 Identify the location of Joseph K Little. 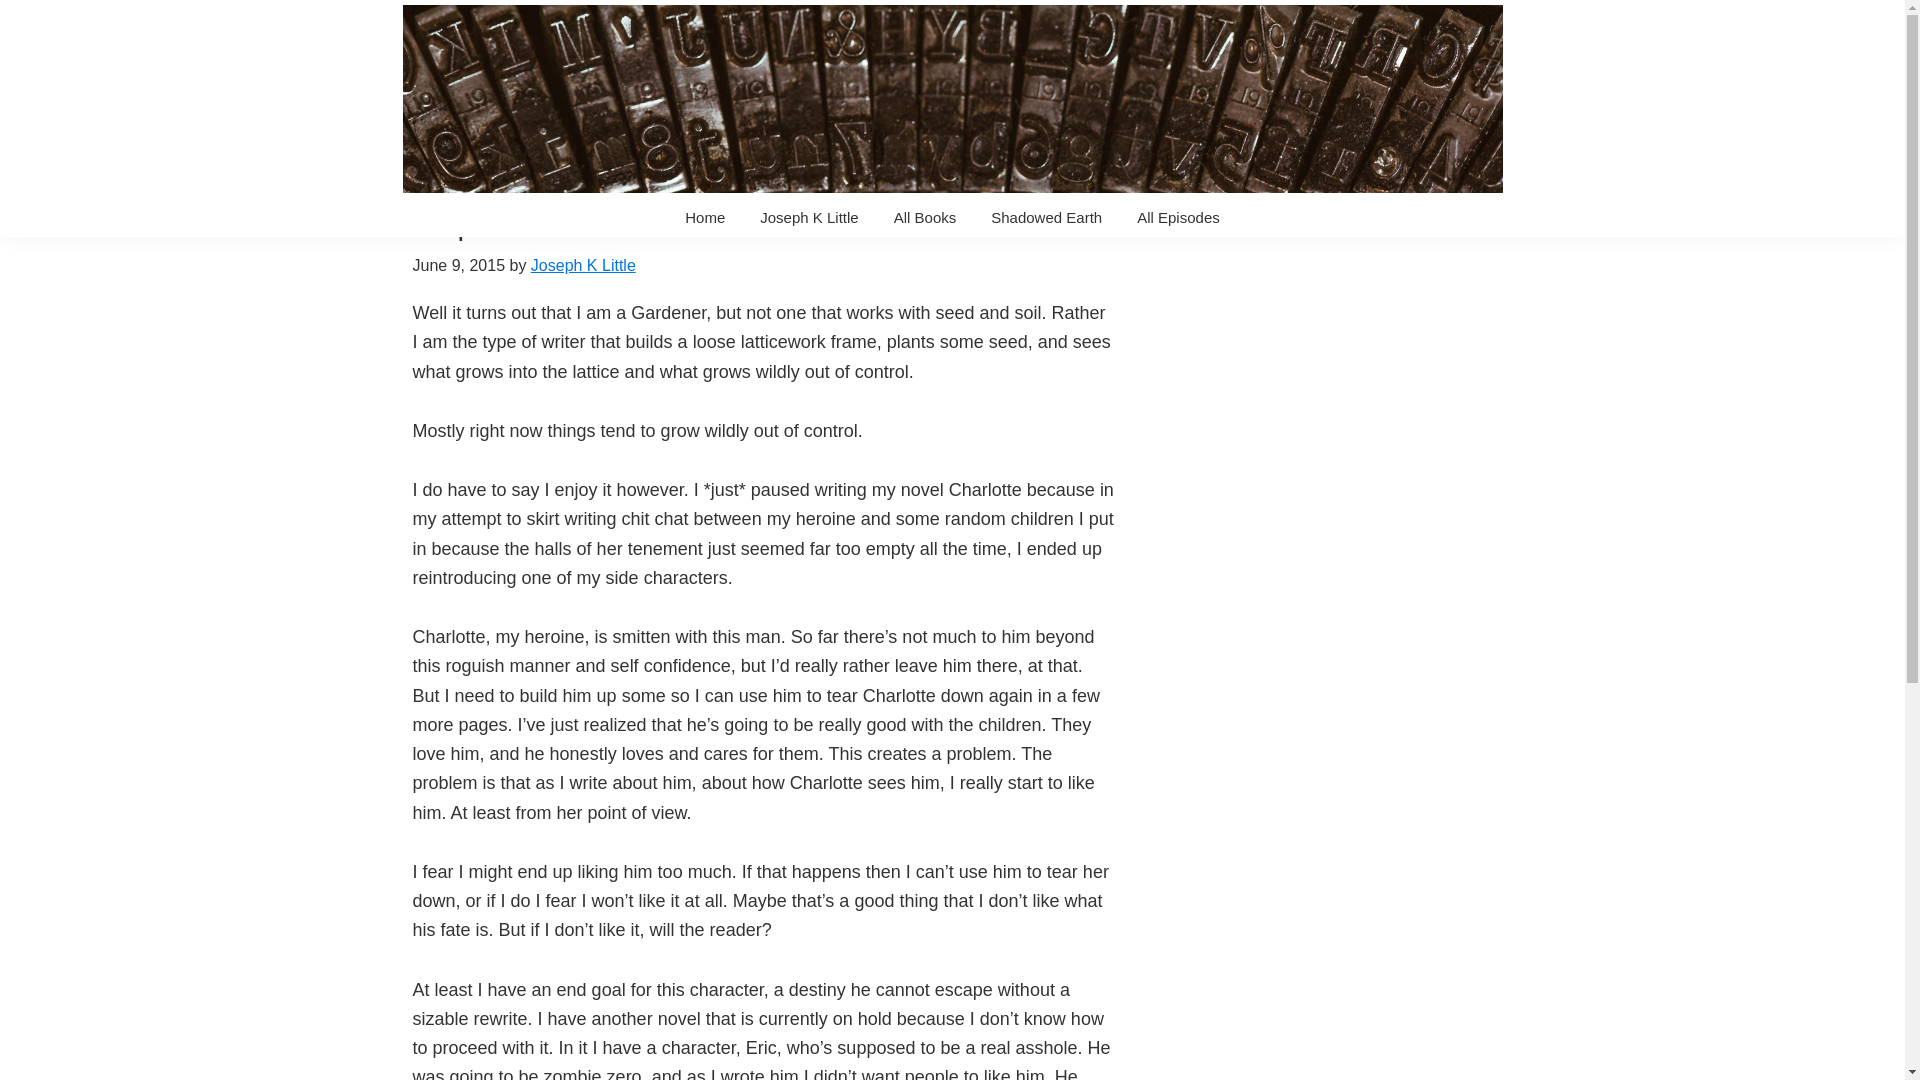
(808, 216).